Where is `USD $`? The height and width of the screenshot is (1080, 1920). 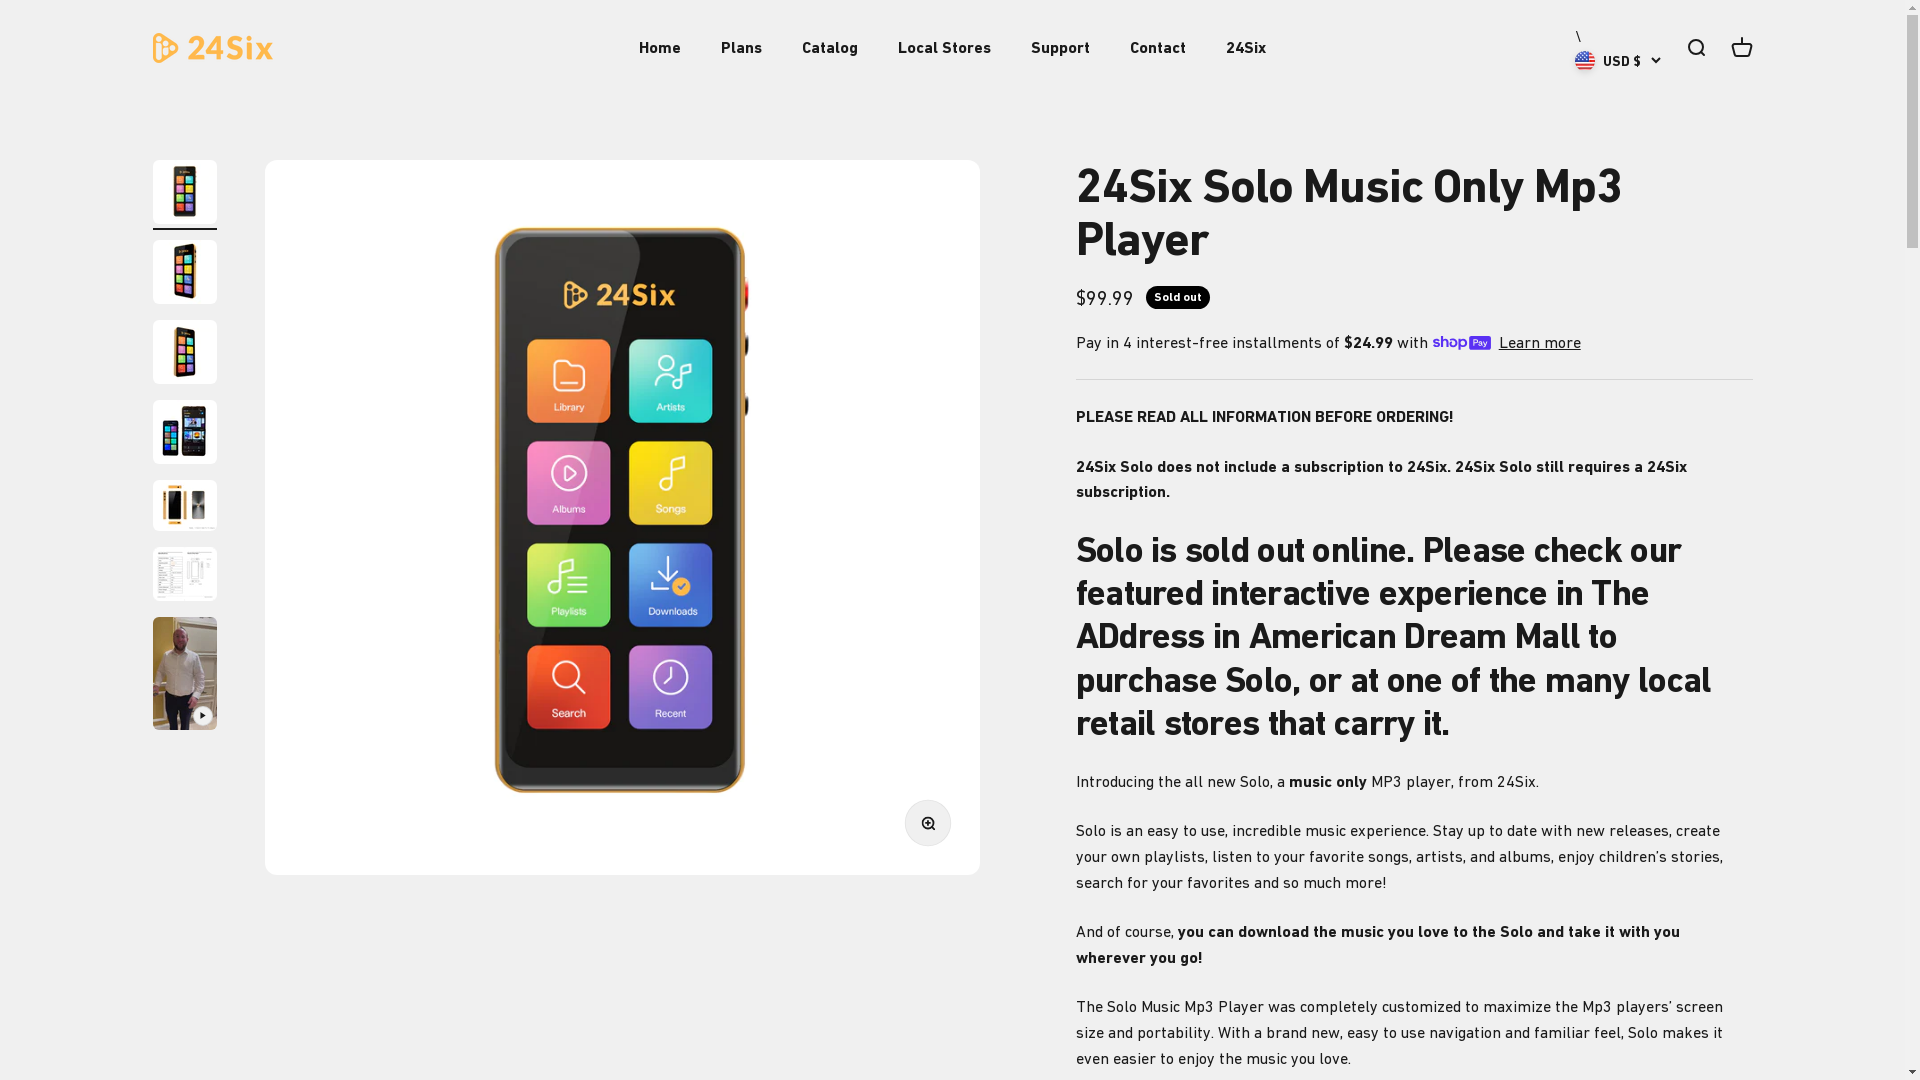 USD $ is located at coordinates (1617, 61).